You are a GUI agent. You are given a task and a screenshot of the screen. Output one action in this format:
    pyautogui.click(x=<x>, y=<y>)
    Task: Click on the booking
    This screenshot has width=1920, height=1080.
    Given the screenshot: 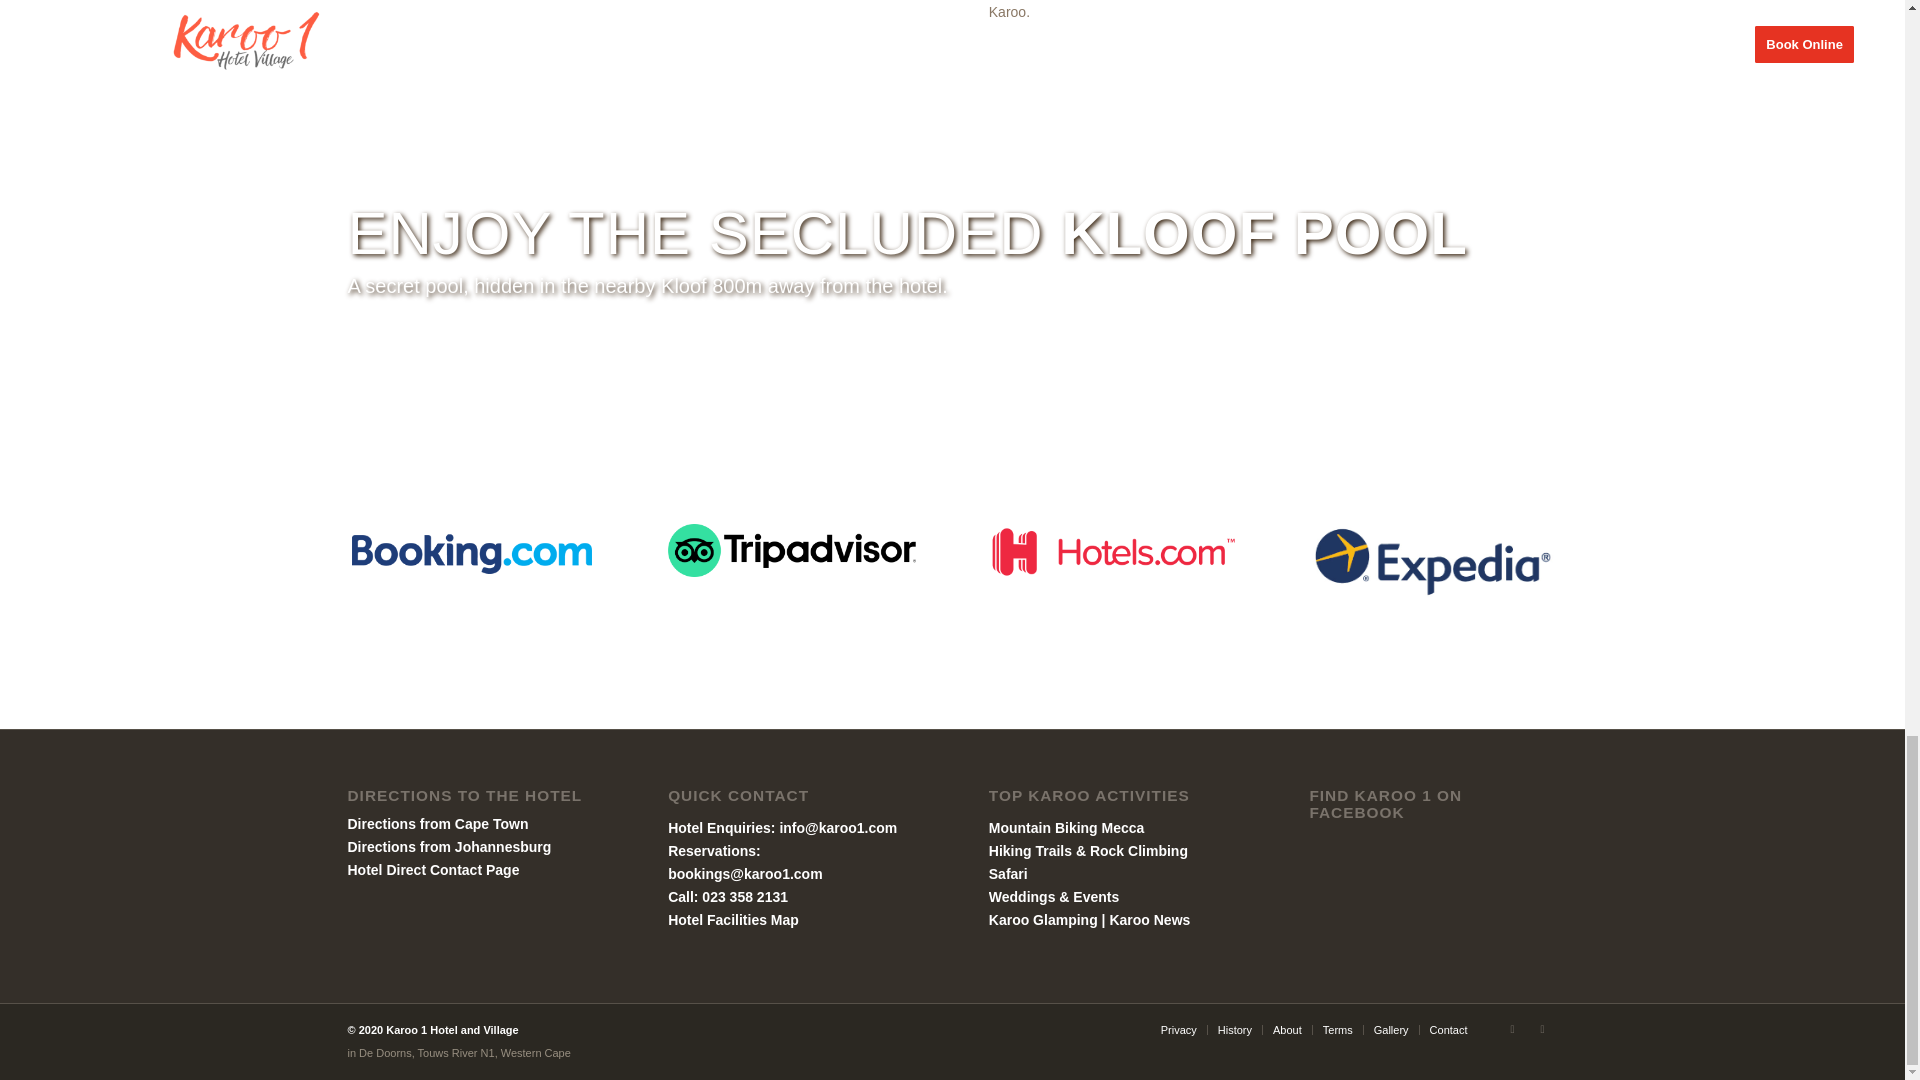 What is the action you would take?
    pyautogui.click(x=471, y=552)
    